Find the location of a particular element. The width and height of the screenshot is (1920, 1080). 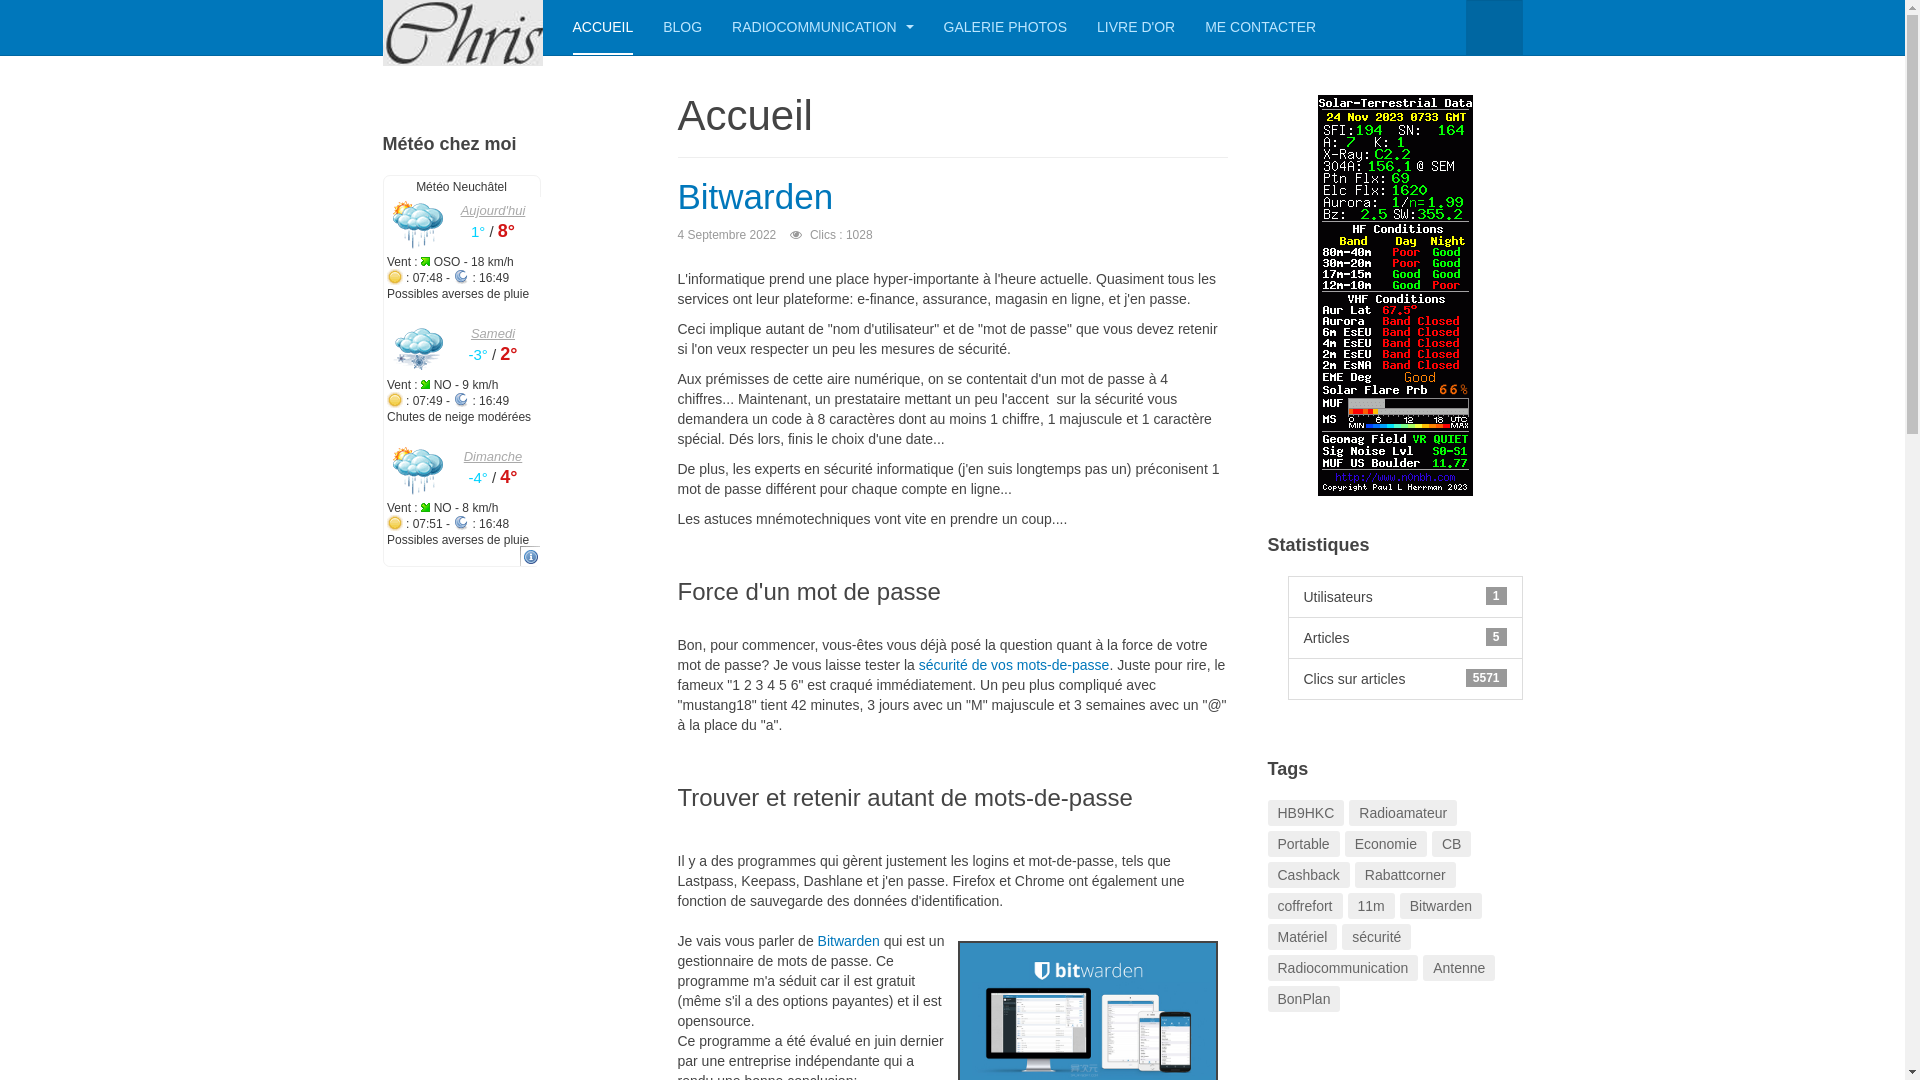

11m is located at coordinates (1372, 906).